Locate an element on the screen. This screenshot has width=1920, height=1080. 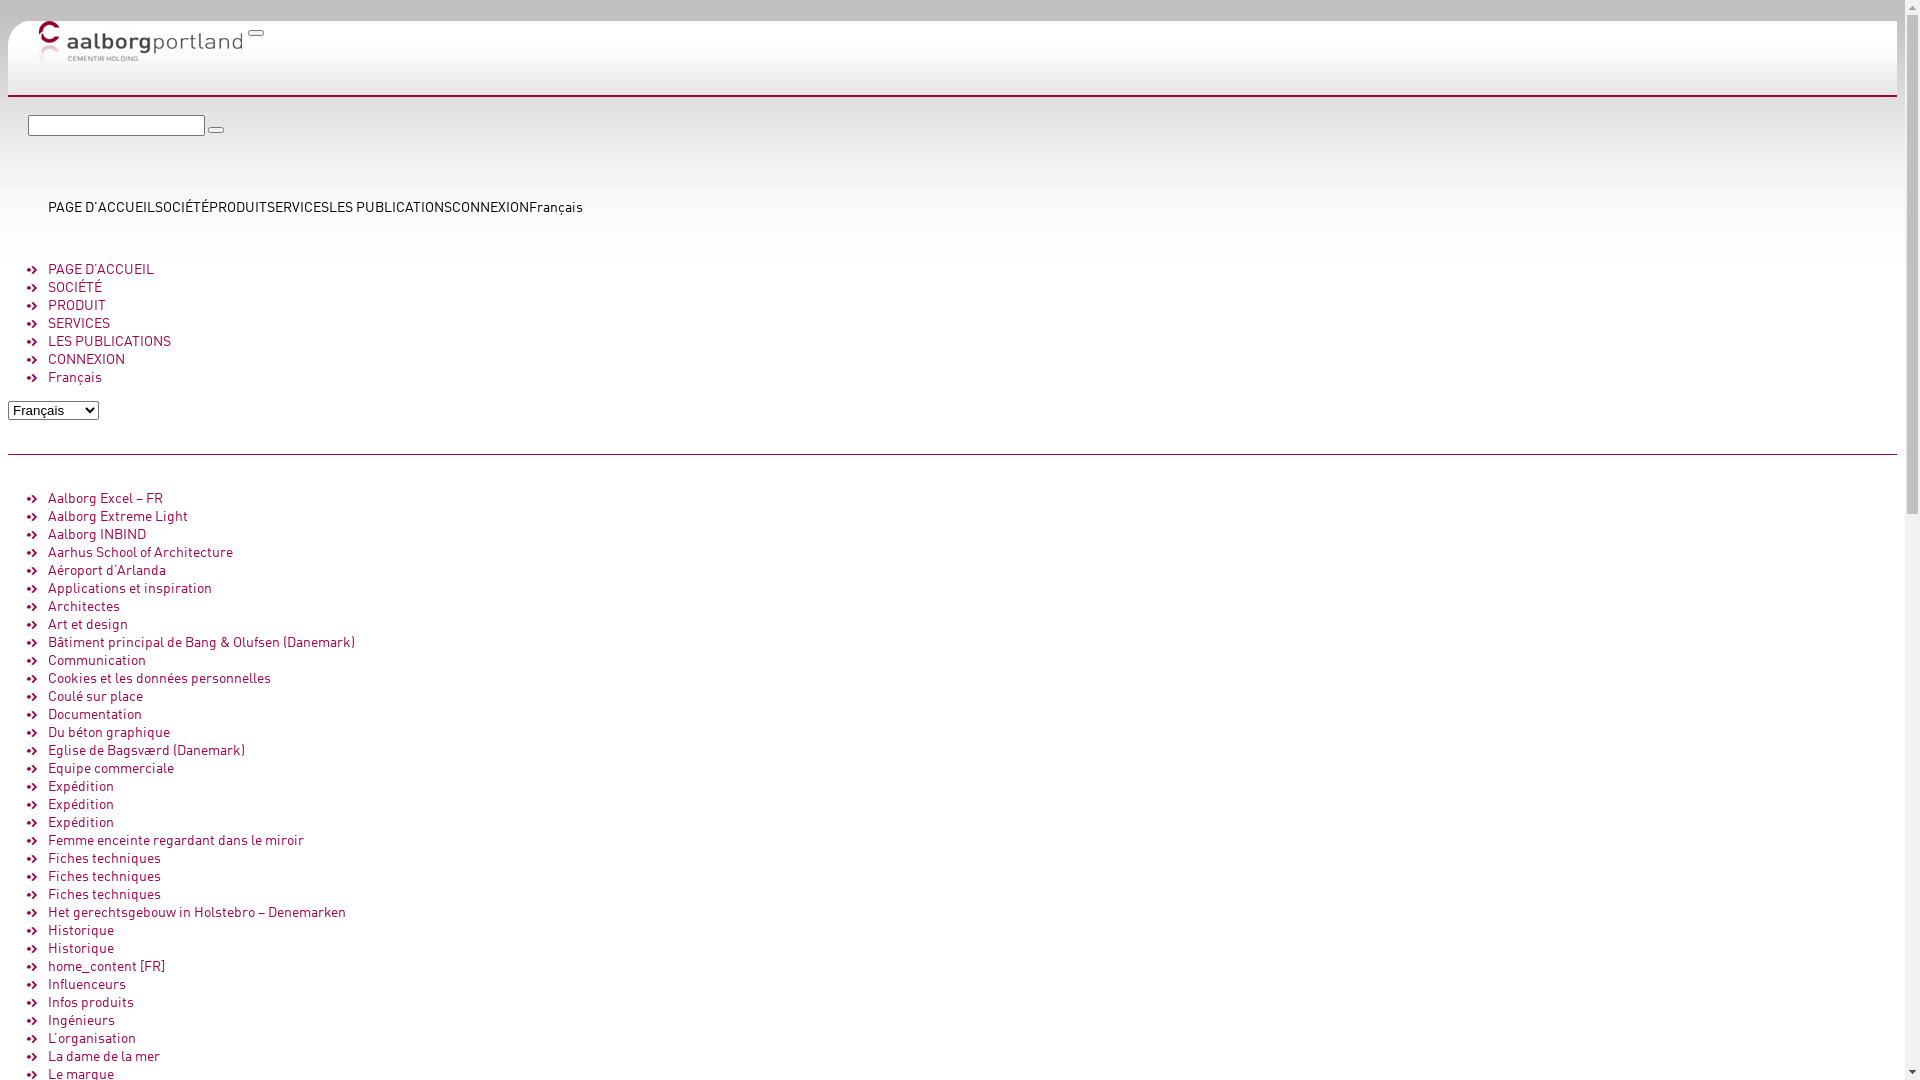
Aalborg Extreme Light is located at coordinates (118, 517).